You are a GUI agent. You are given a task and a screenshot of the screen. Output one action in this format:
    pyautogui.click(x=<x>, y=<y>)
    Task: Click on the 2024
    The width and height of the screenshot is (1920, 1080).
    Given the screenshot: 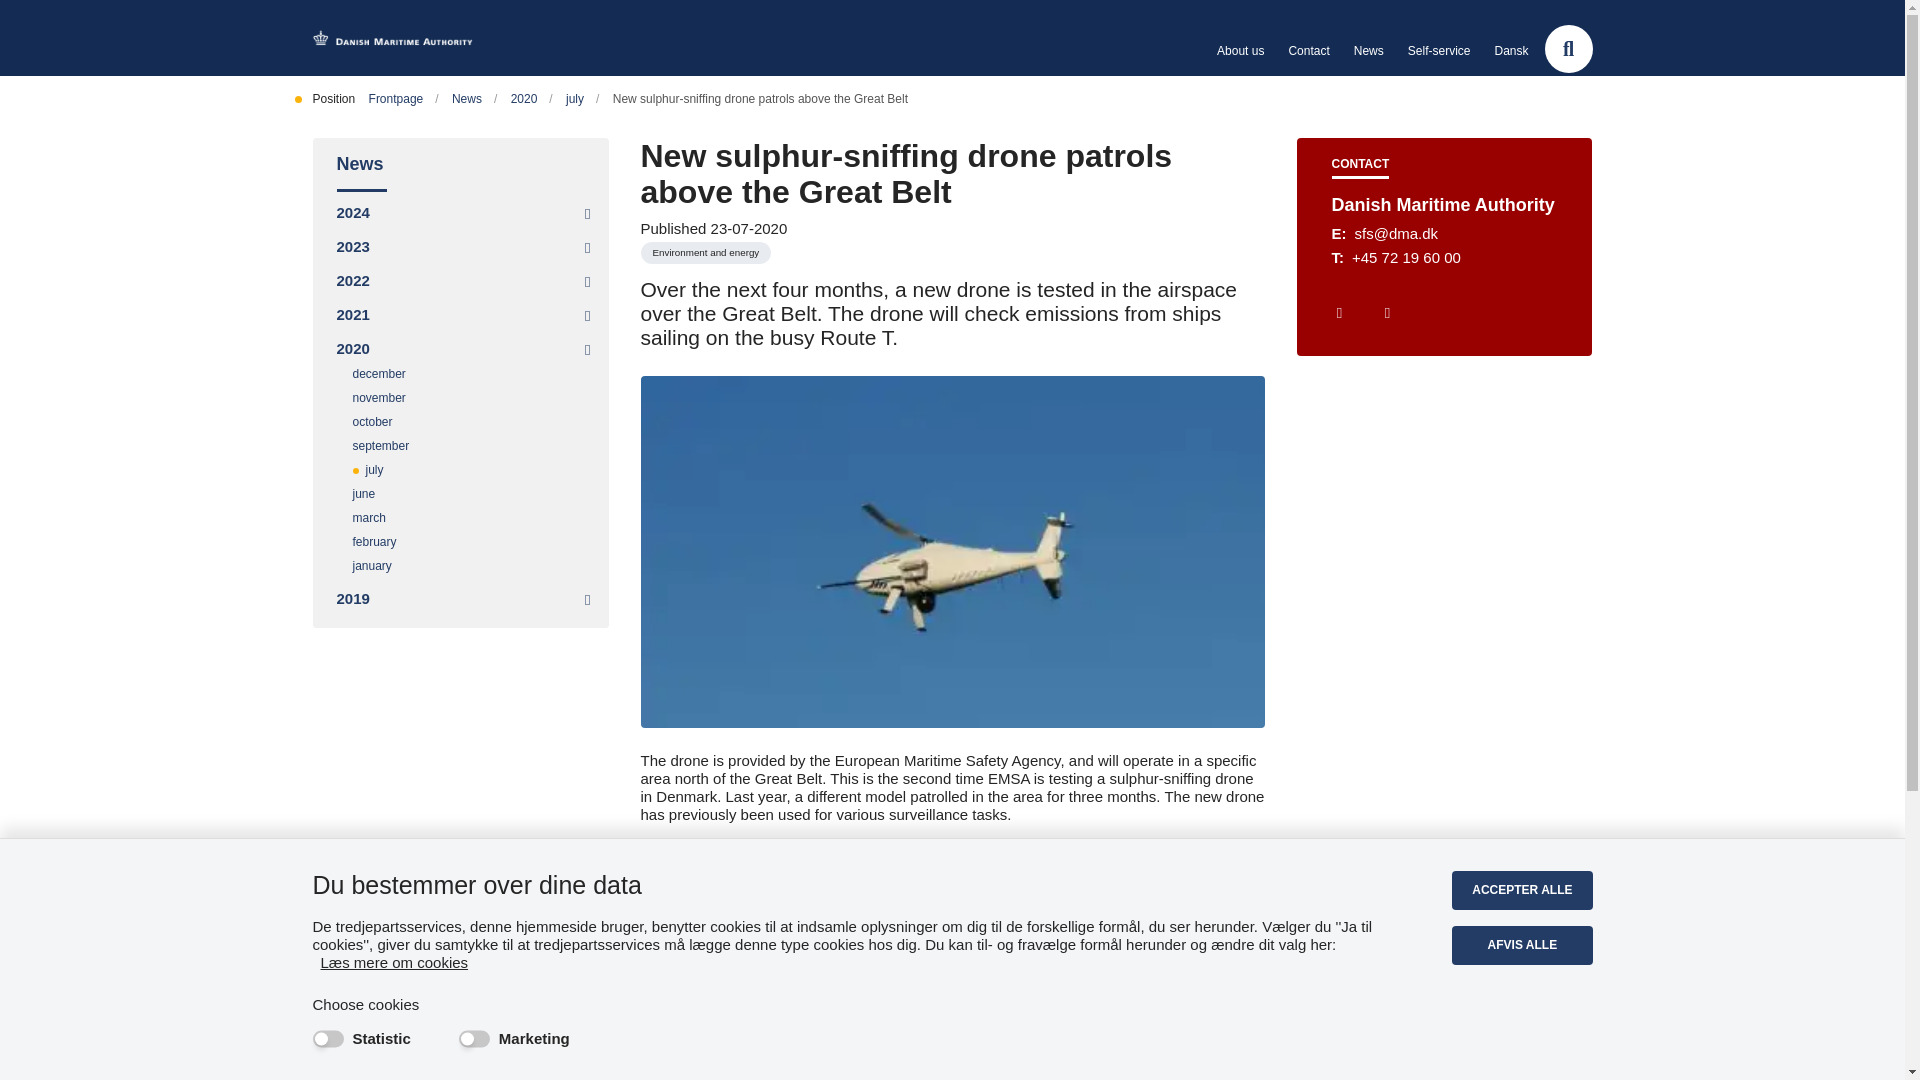 What is the action you would take?
    pyautogui.click(x=364, y=212)
    